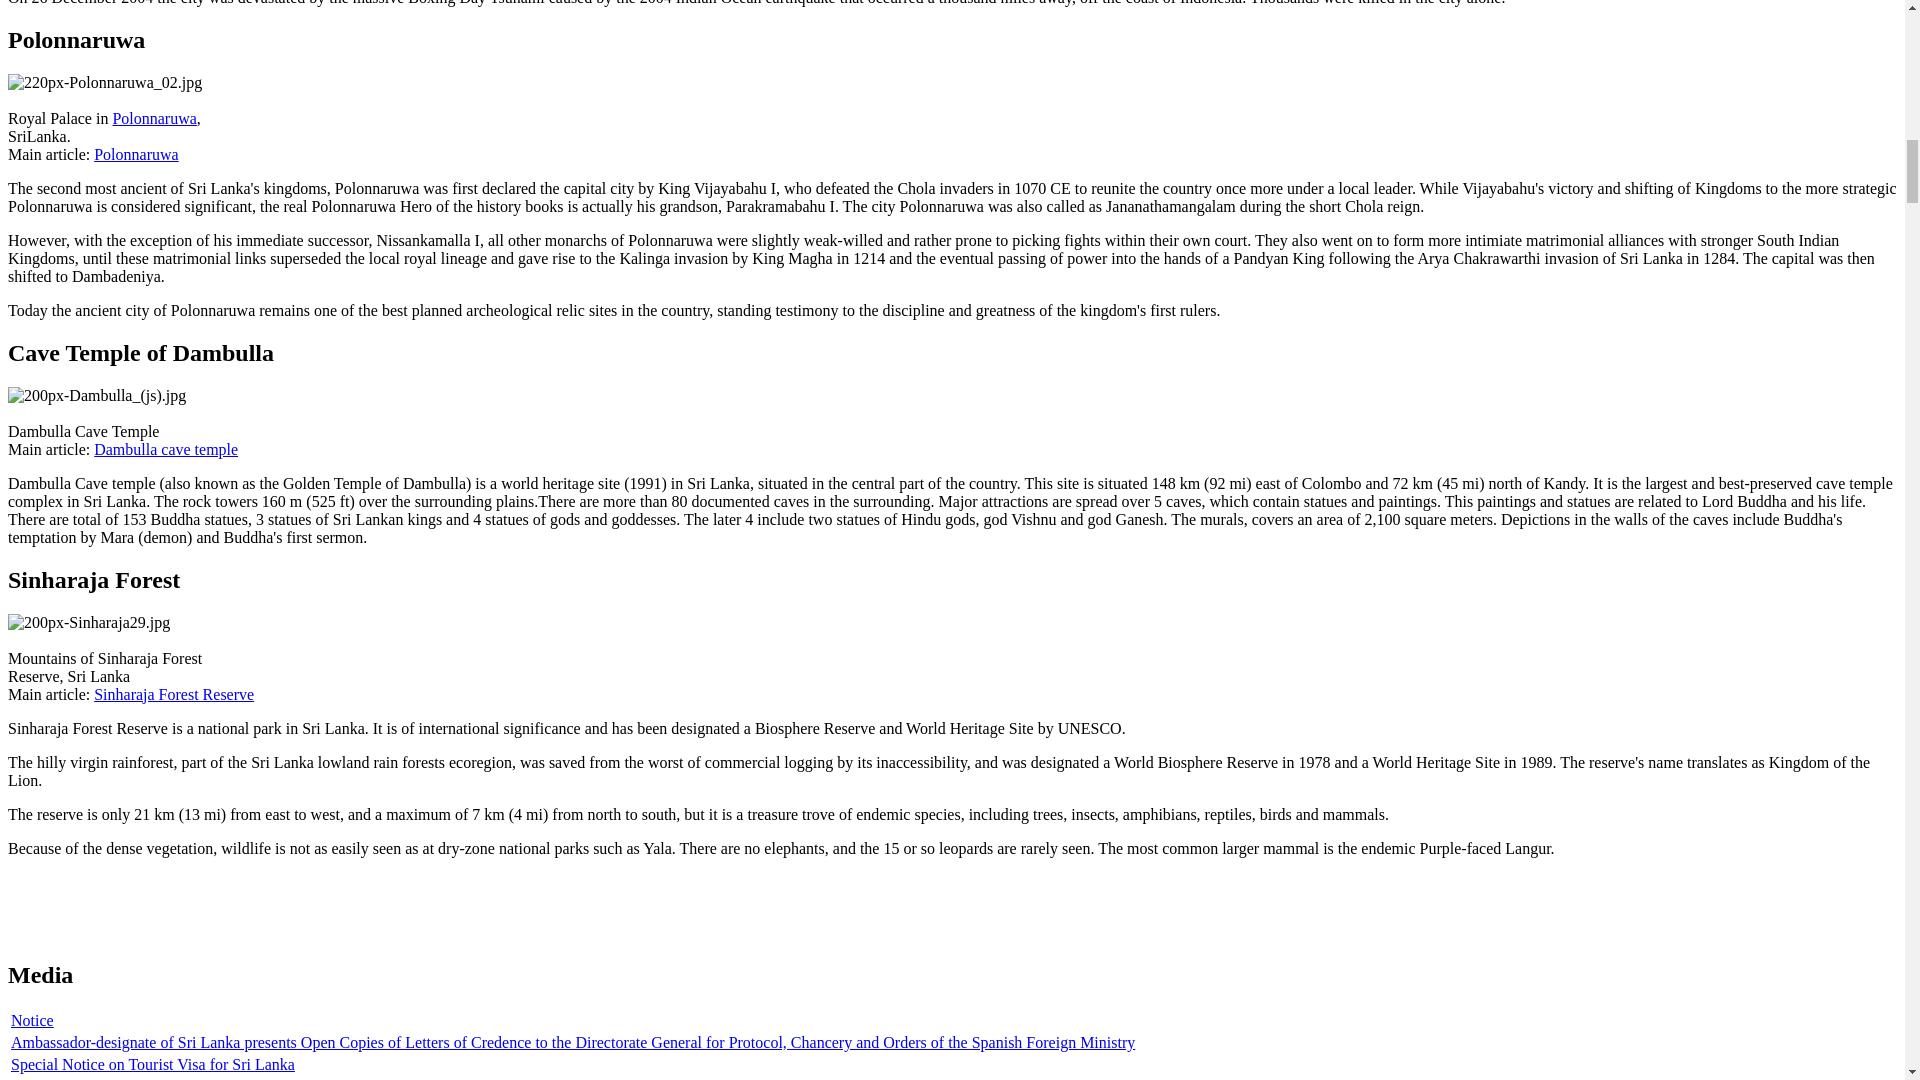  What do you see at coordinates (166, 448) in the screenshot?
I see `Dambulla cave temple` at bounding box center [166, 448].